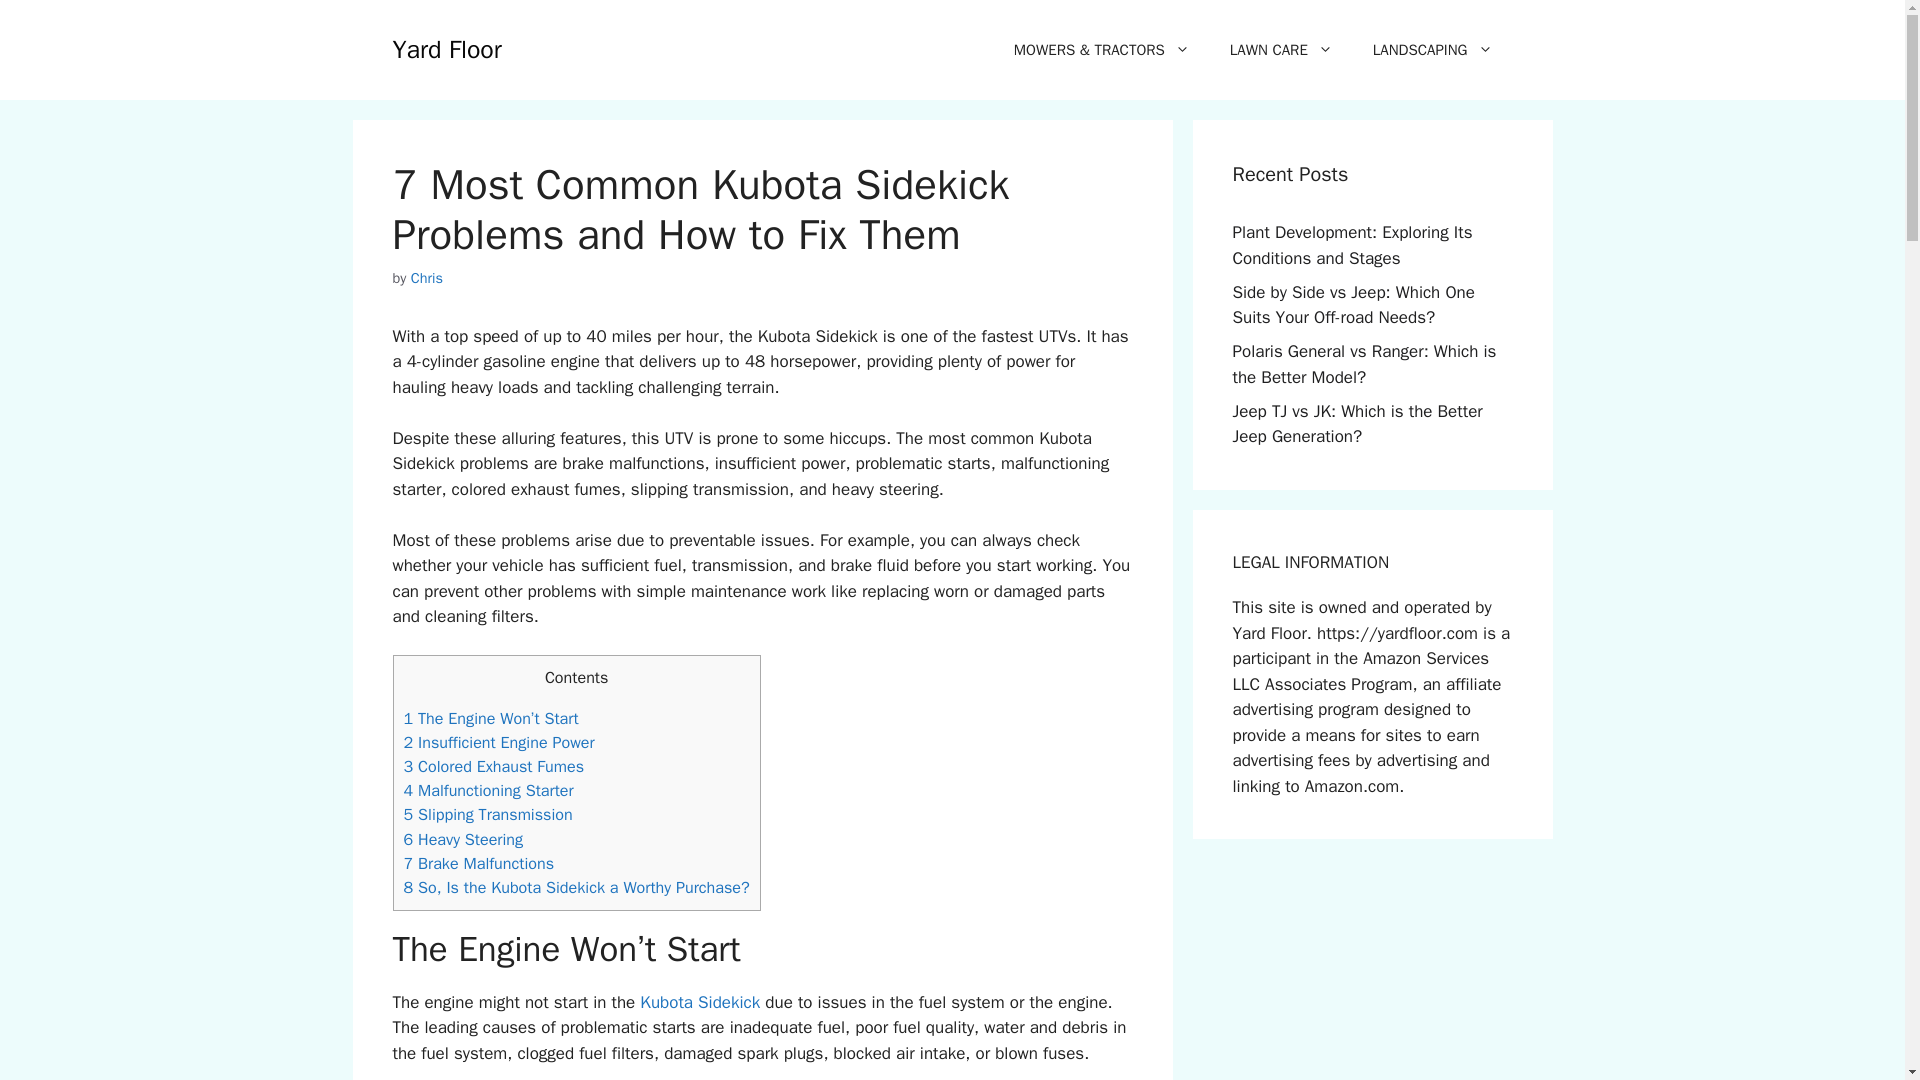  I want to click on 3 Colored Exhaust Fumes, so click(494, 766).